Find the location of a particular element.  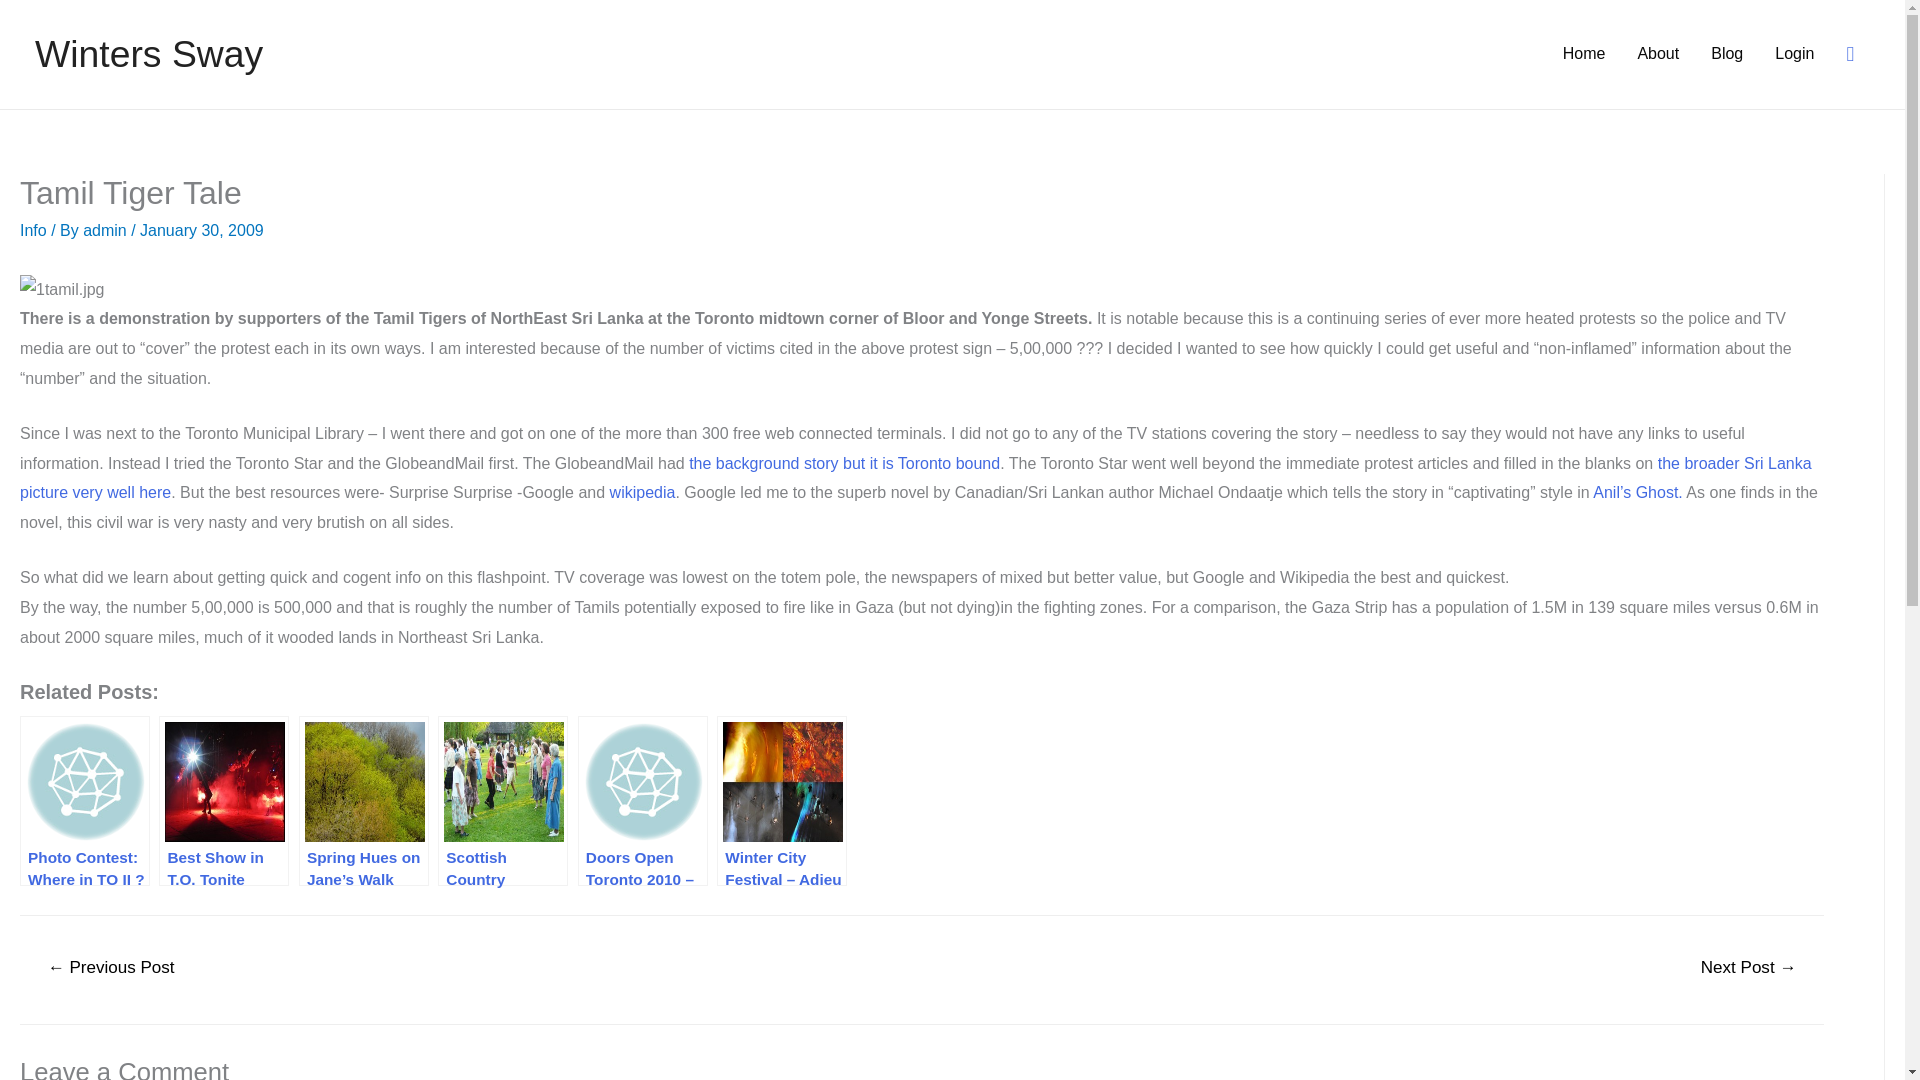

View all posts by admin is located at coordinates (106, 230).